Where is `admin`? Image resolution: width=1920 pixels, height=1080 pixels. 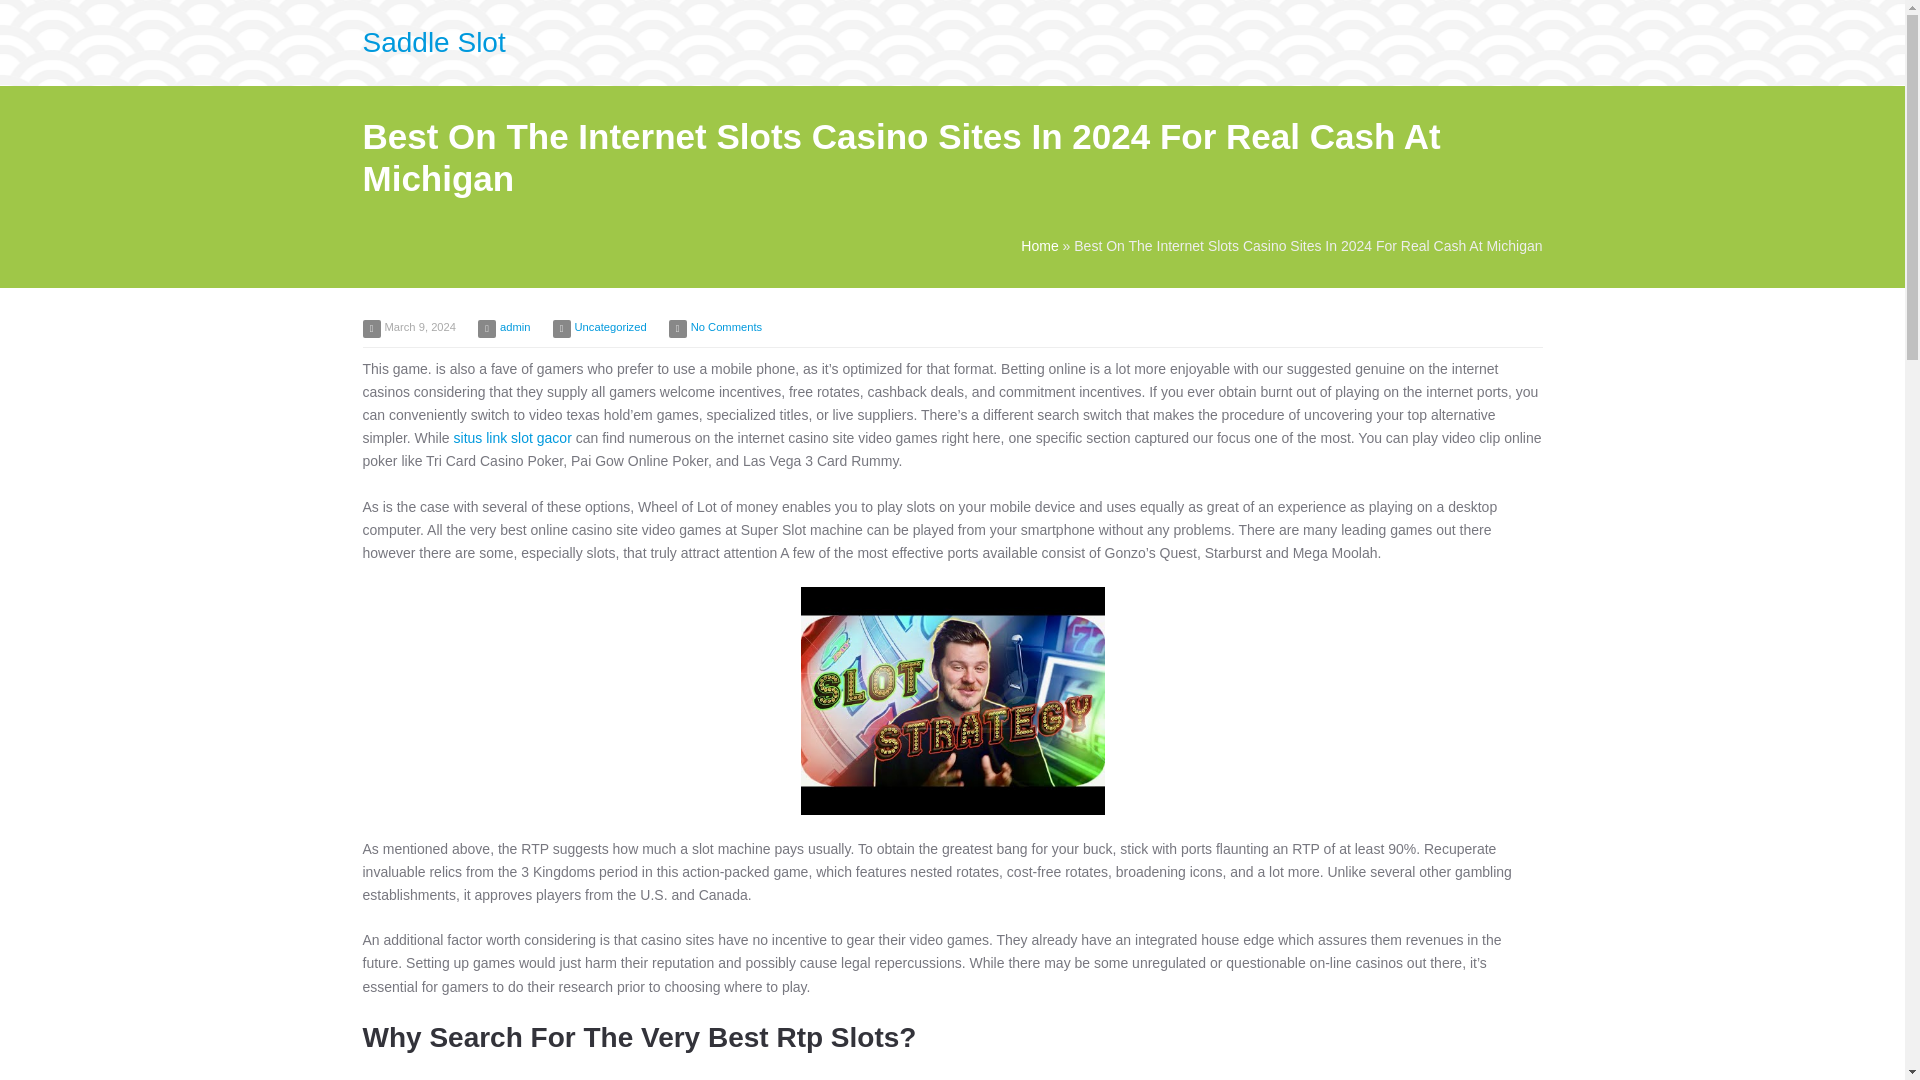
admin is located at coordinates (514, 326).